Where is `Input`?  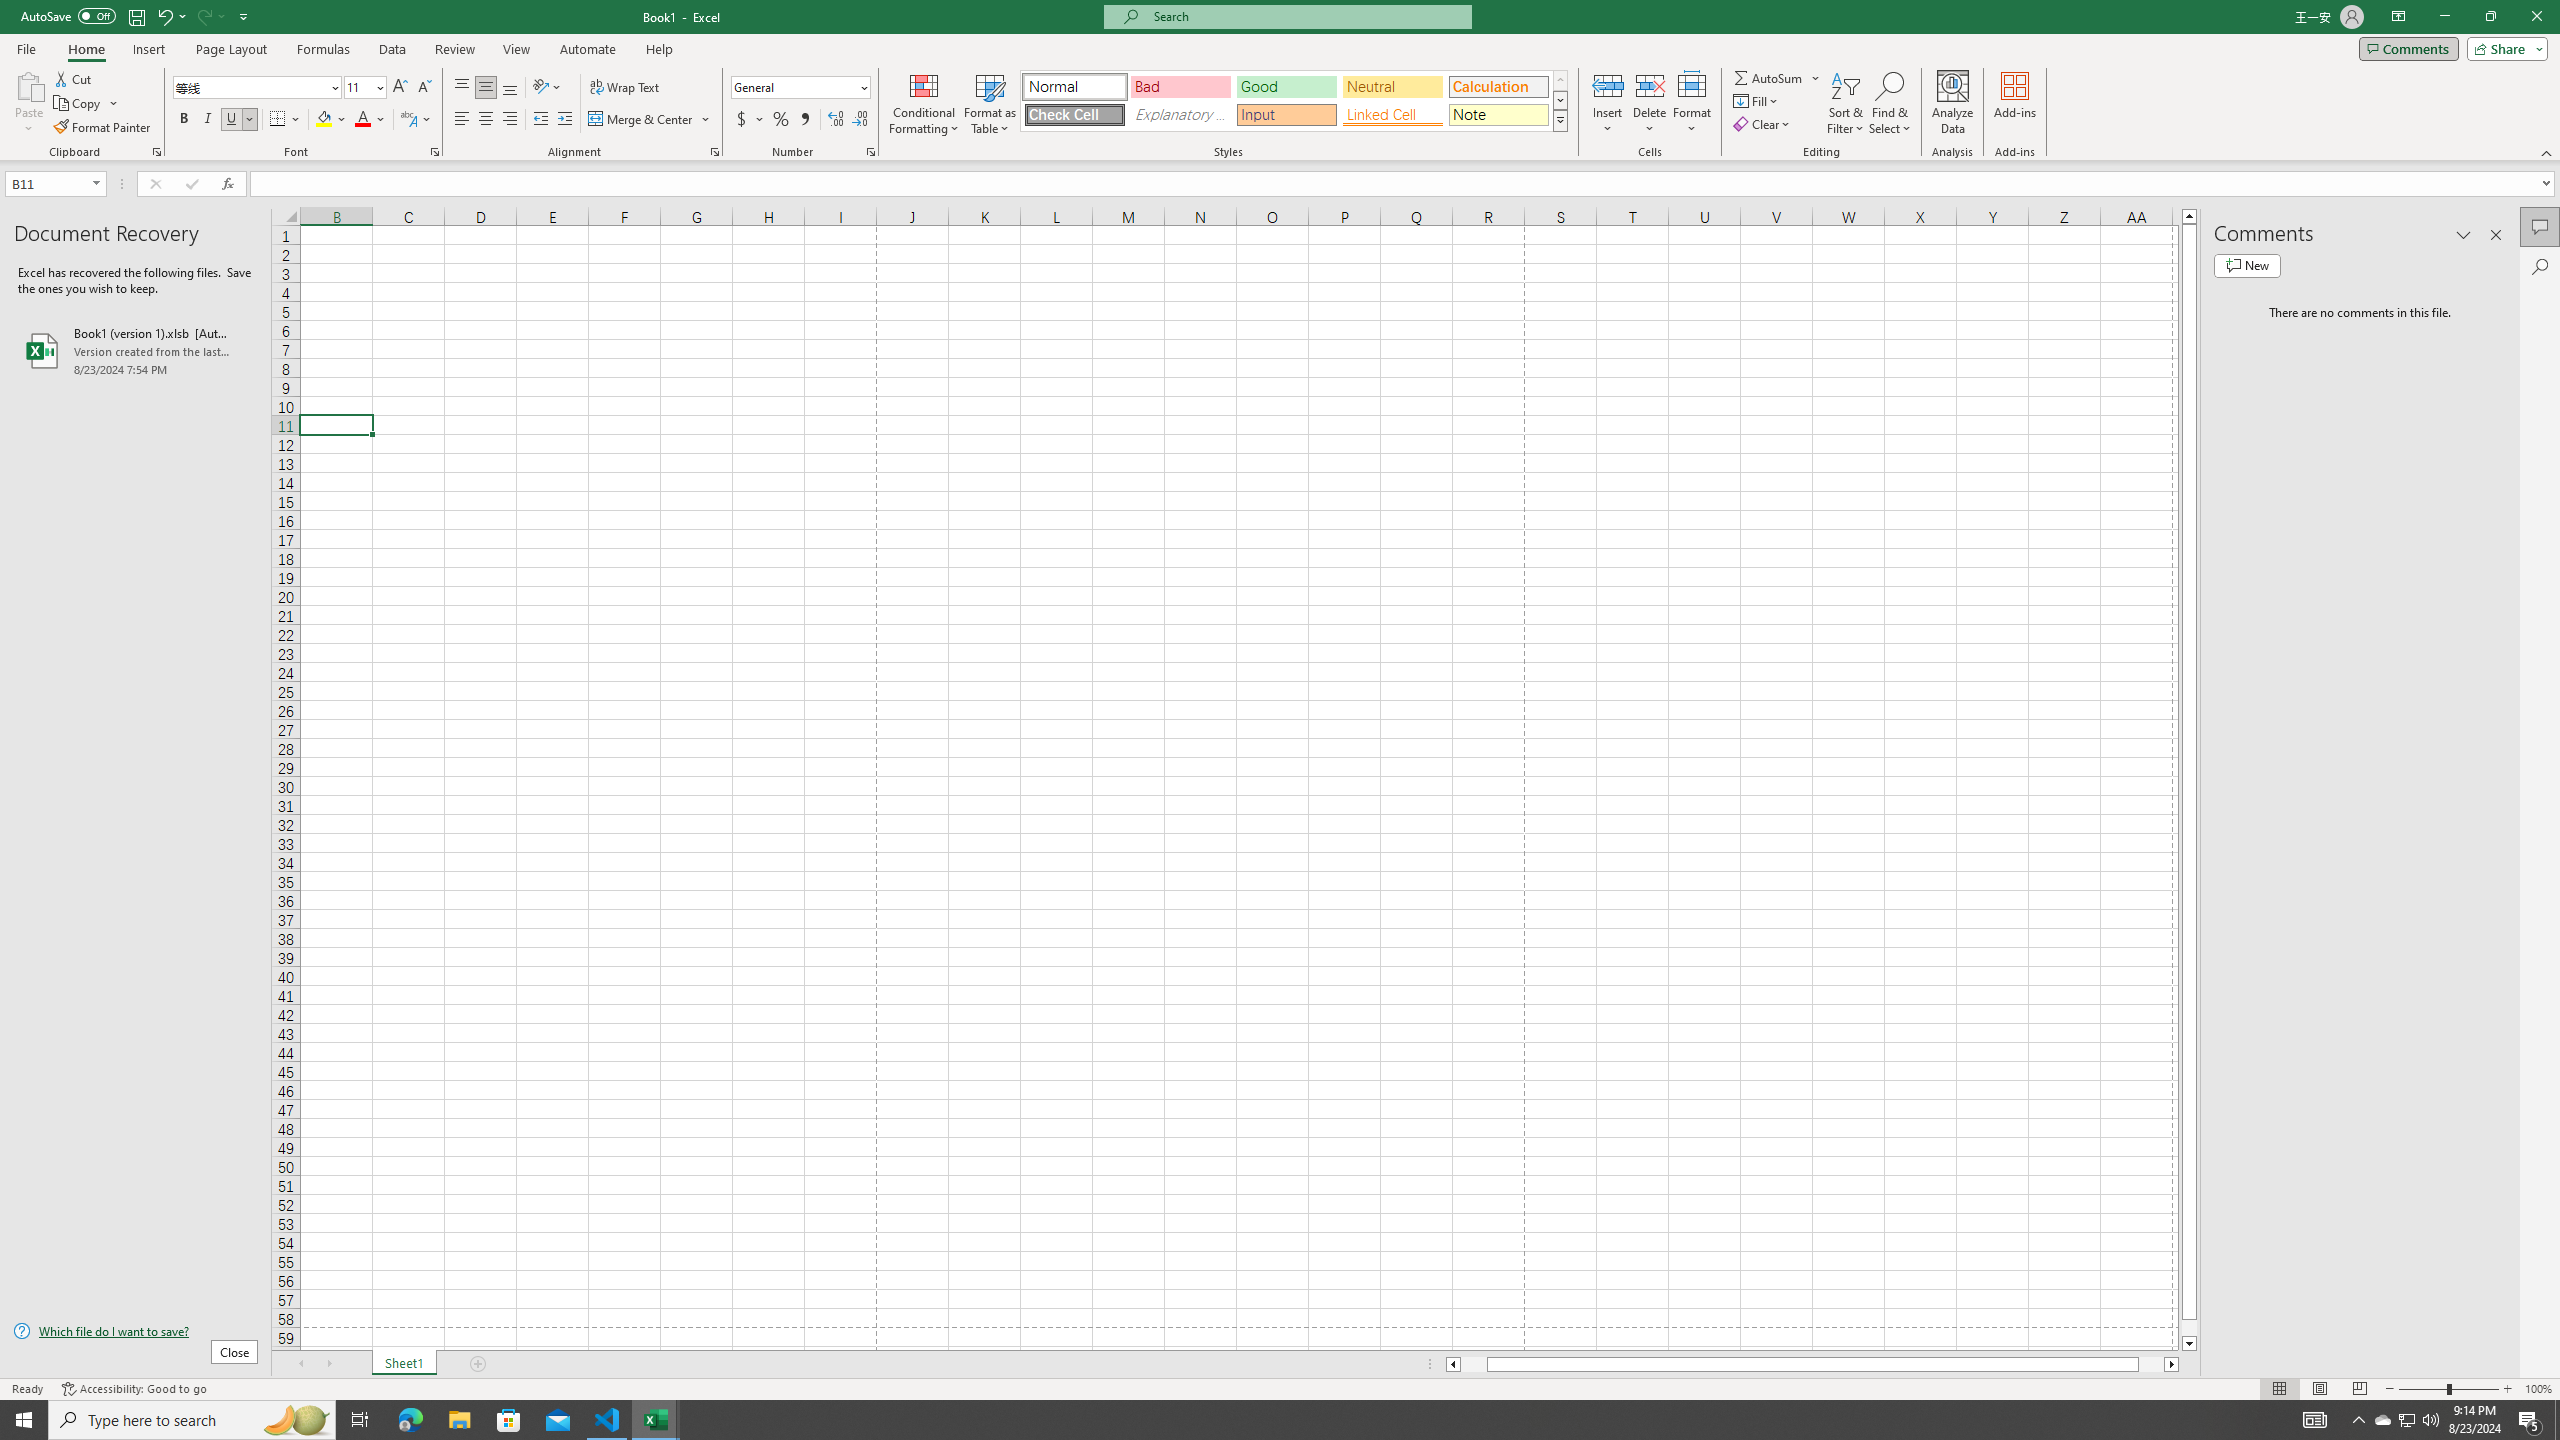 Input is located at coordinates (1286, 114).